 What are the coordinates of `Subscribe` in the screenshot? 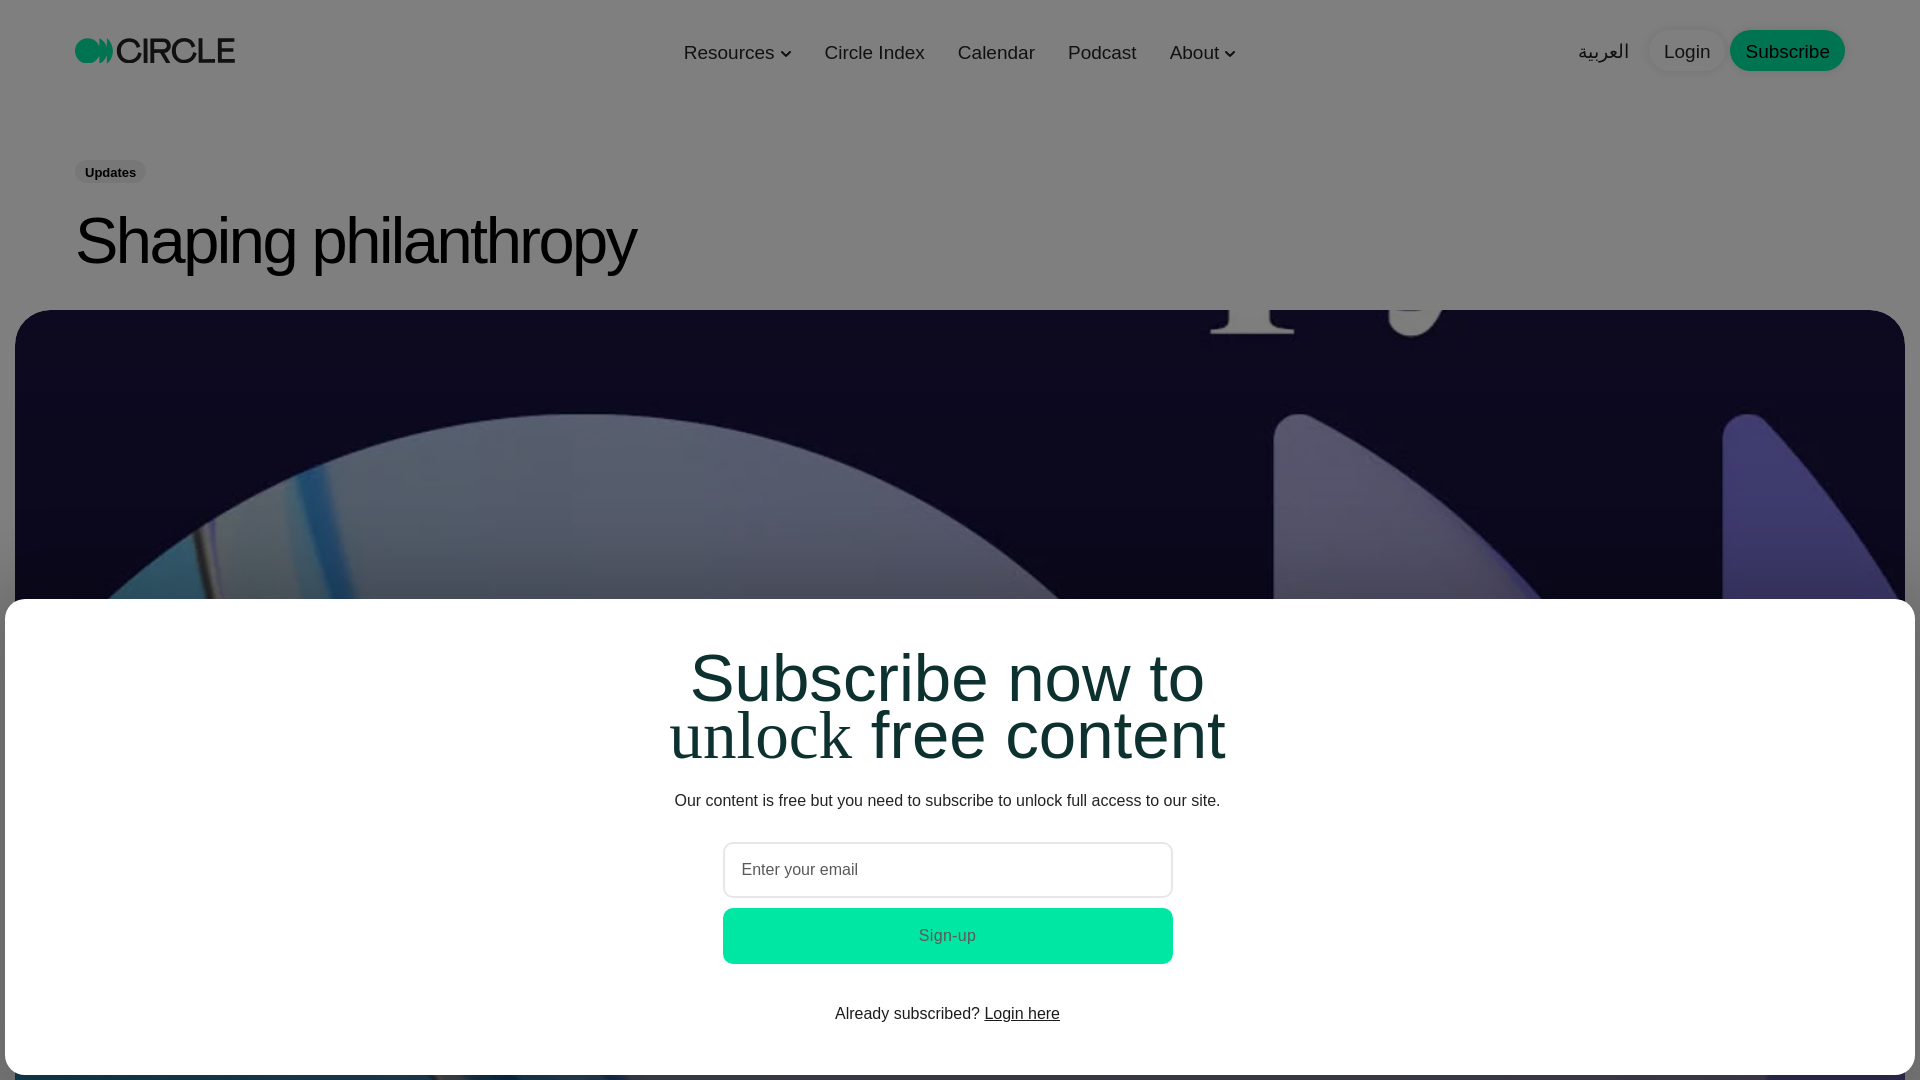 It's located at (1787, 50).